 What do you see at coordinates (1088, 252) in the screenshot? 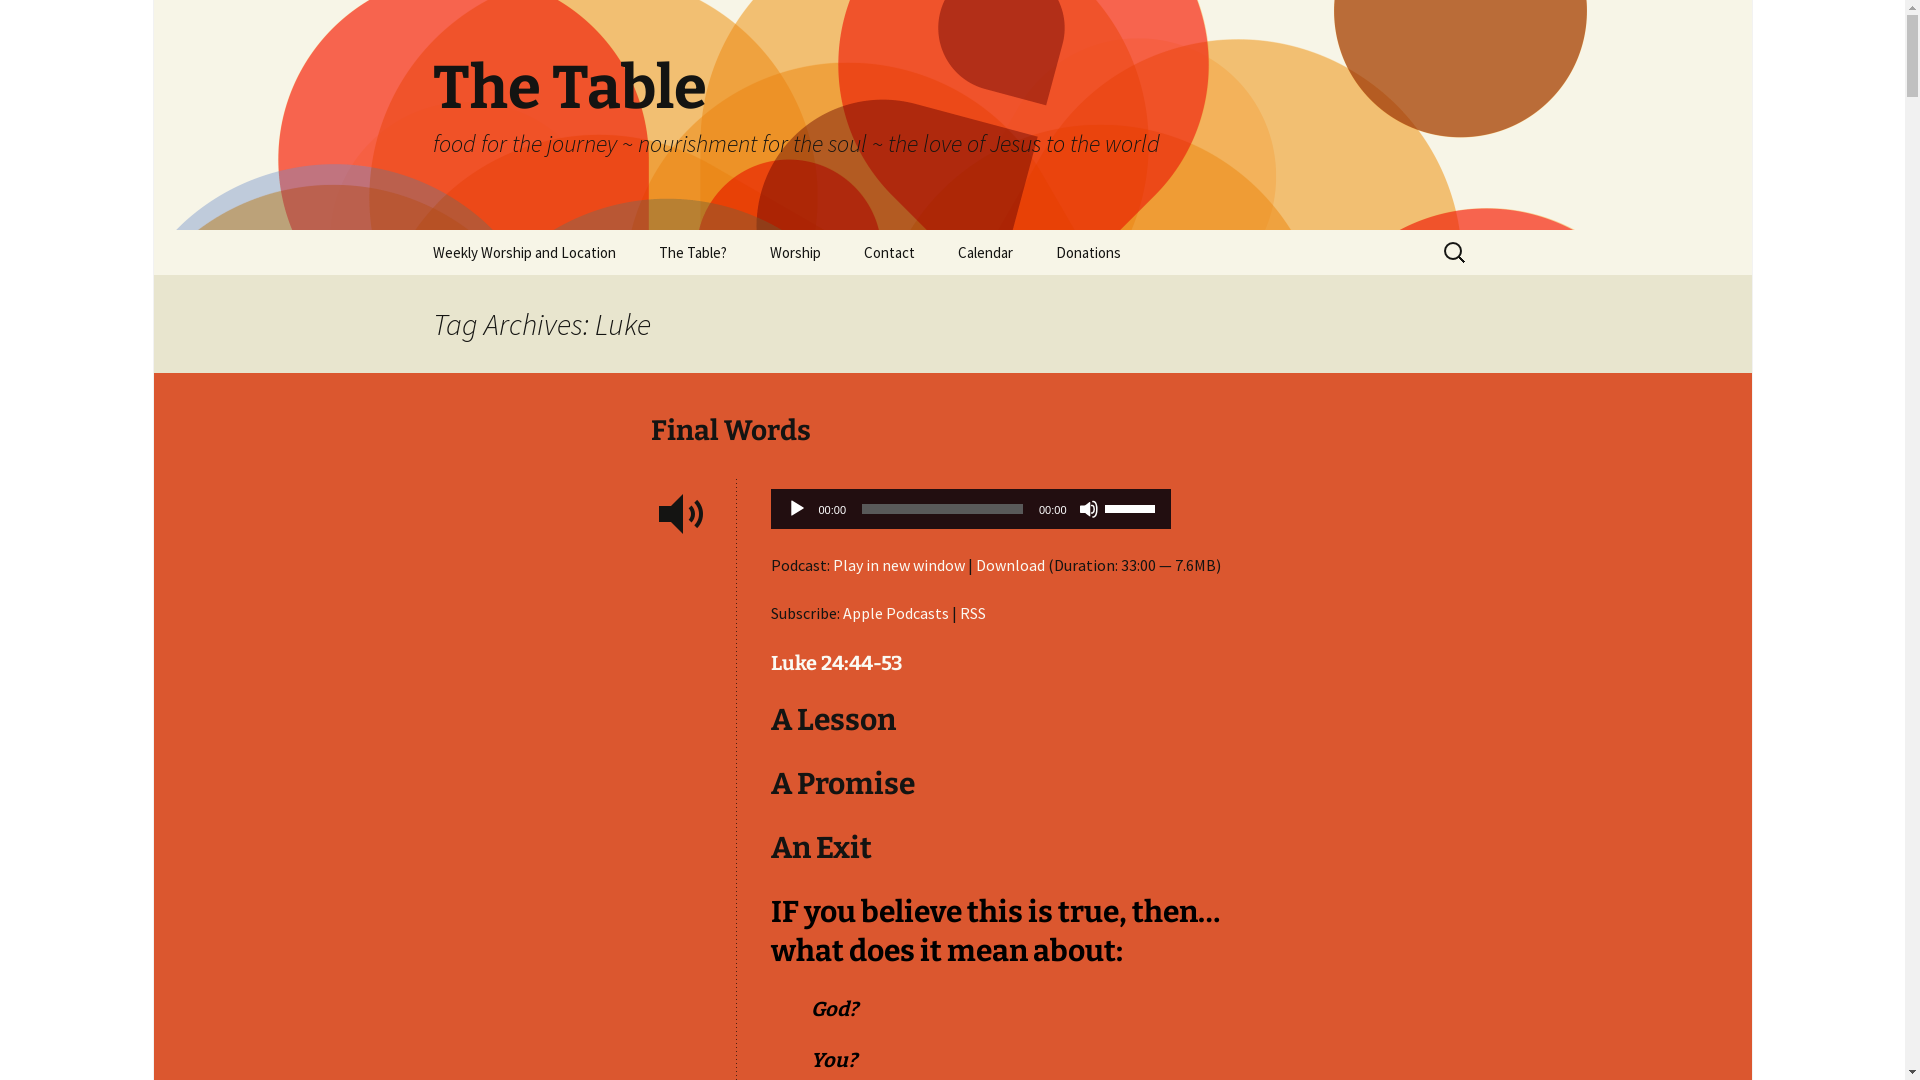
I see `Donations` at bounding box center [1088, 252].